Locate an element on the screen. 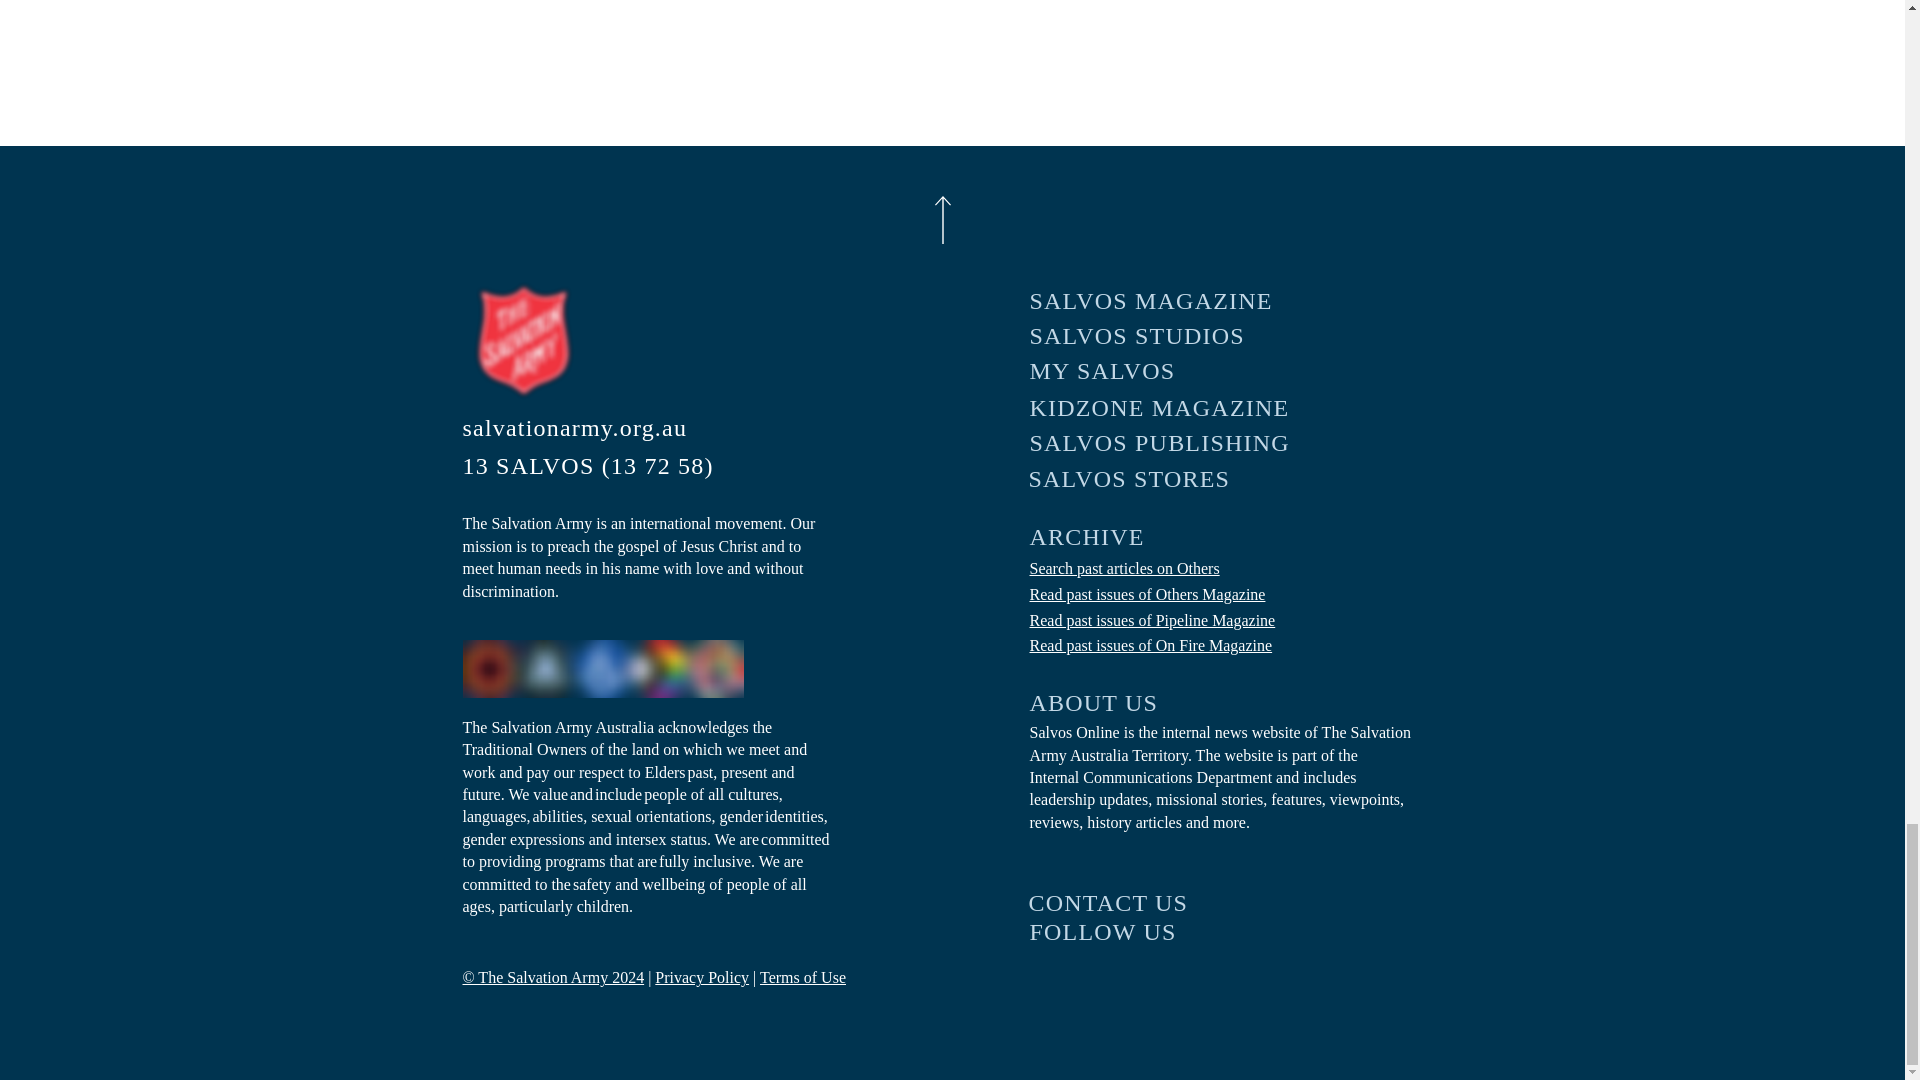 Image resolution: width=1920 pixels, height=1080 pixels. Privacy Policy is located at coordinates (701, 977).